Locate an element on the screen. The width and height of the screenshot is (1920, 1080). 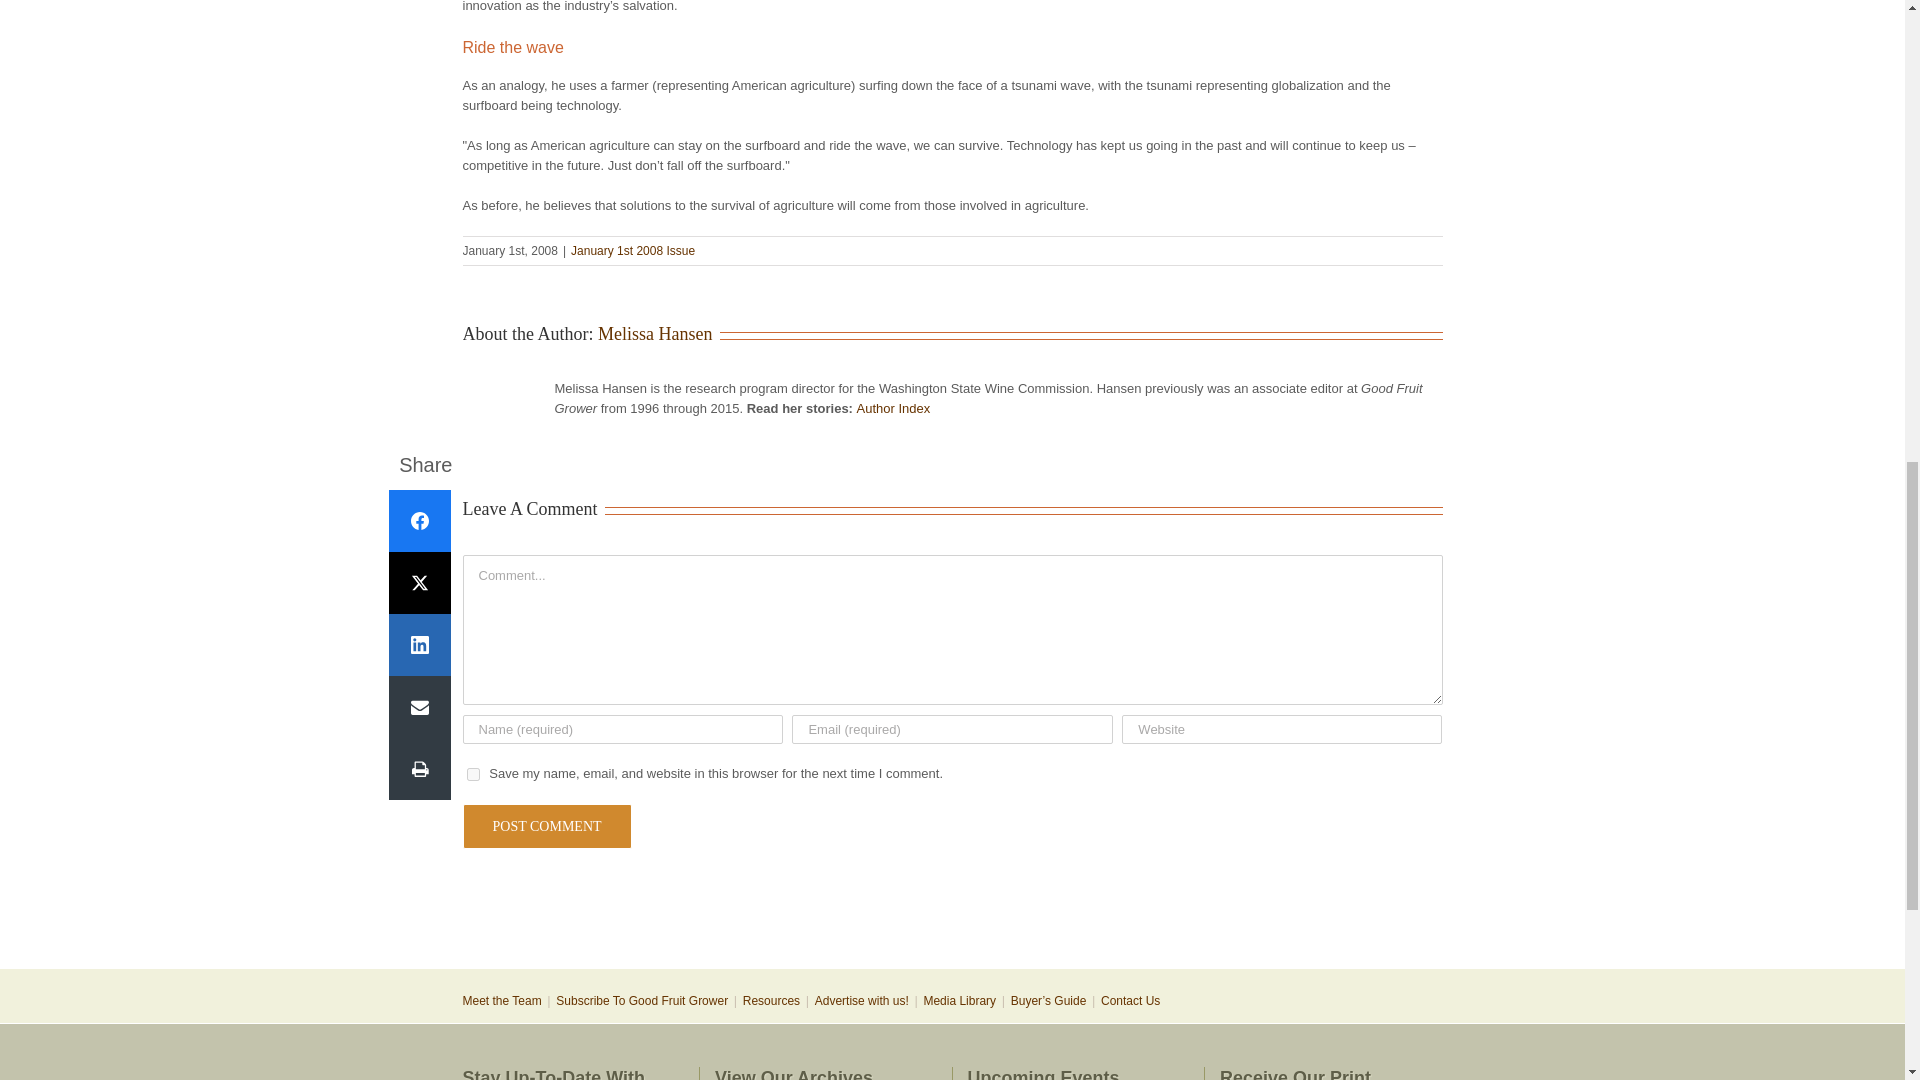
Posts by Melissa Hansen is located at coordinates (654, 334).